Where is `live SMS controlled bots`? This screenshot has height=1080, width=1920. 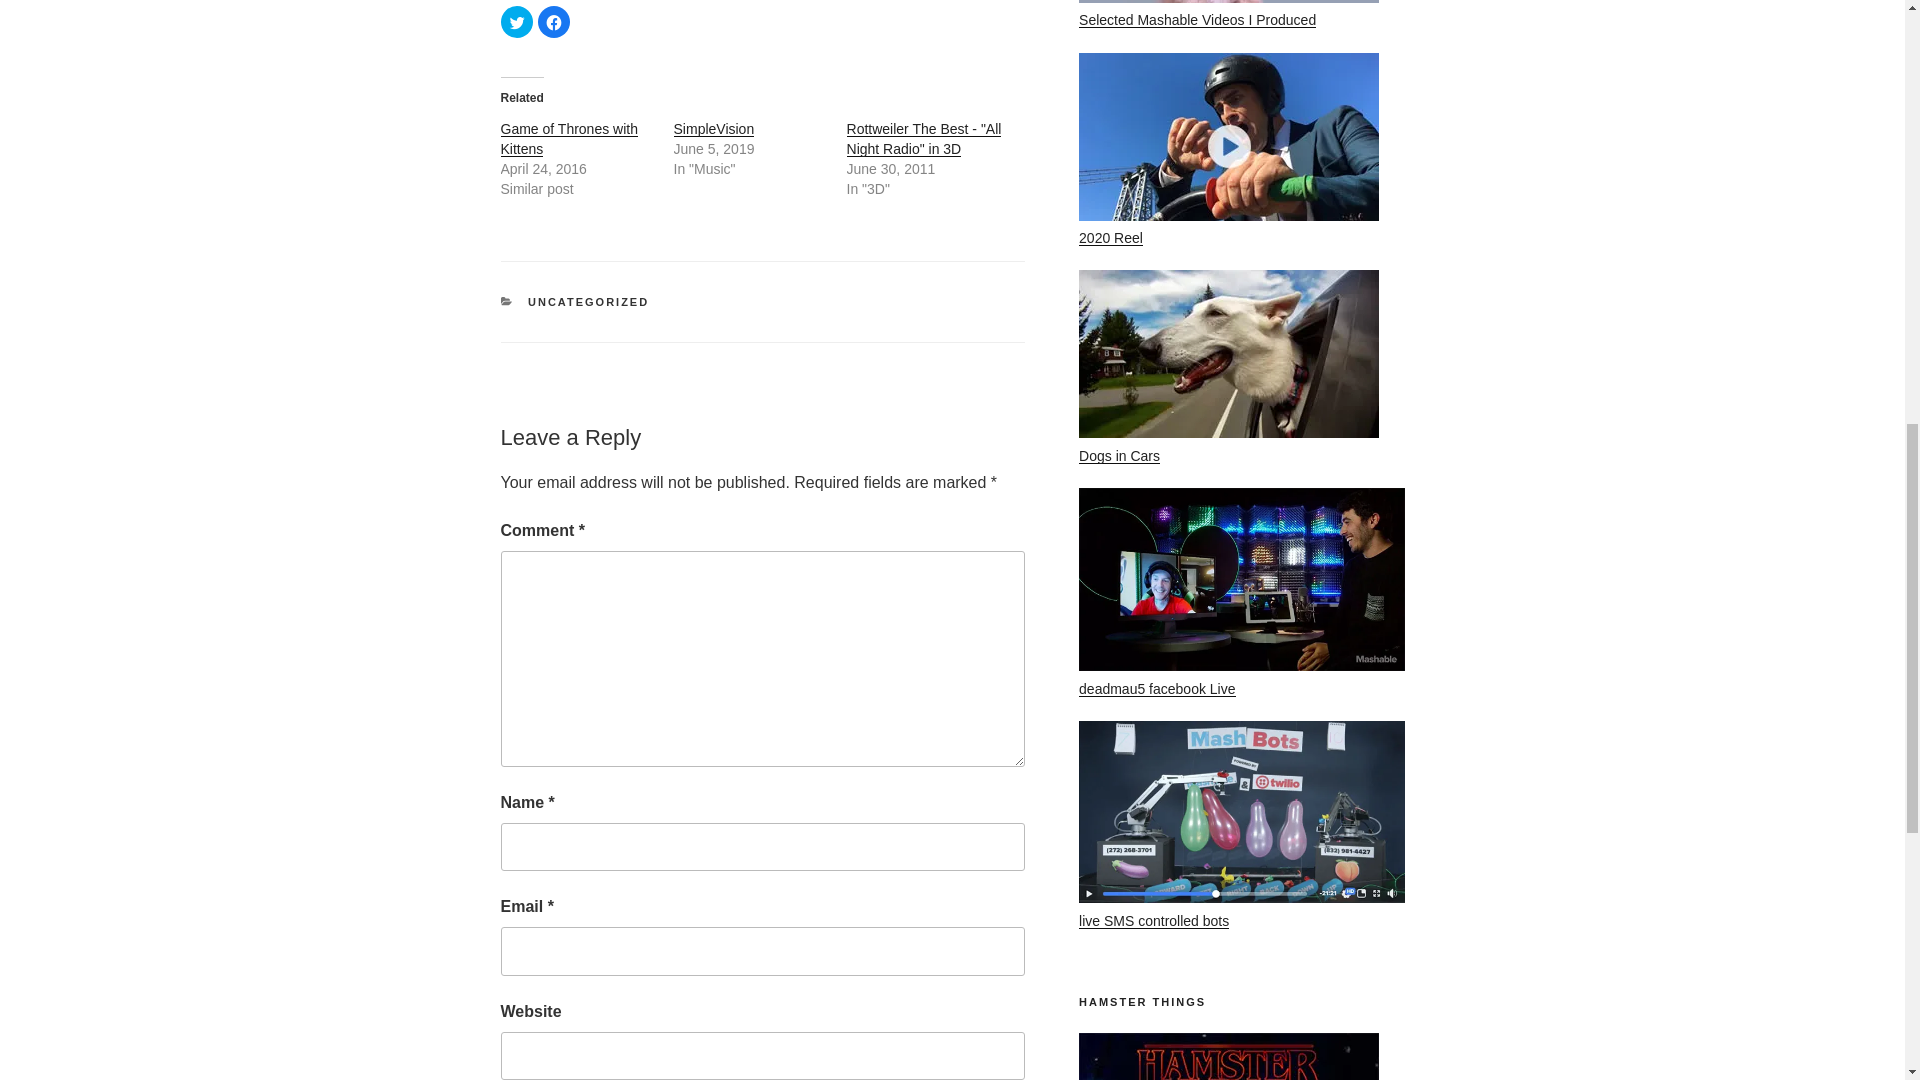
live SMS controlled bots is located at coordinates (1154, 920).